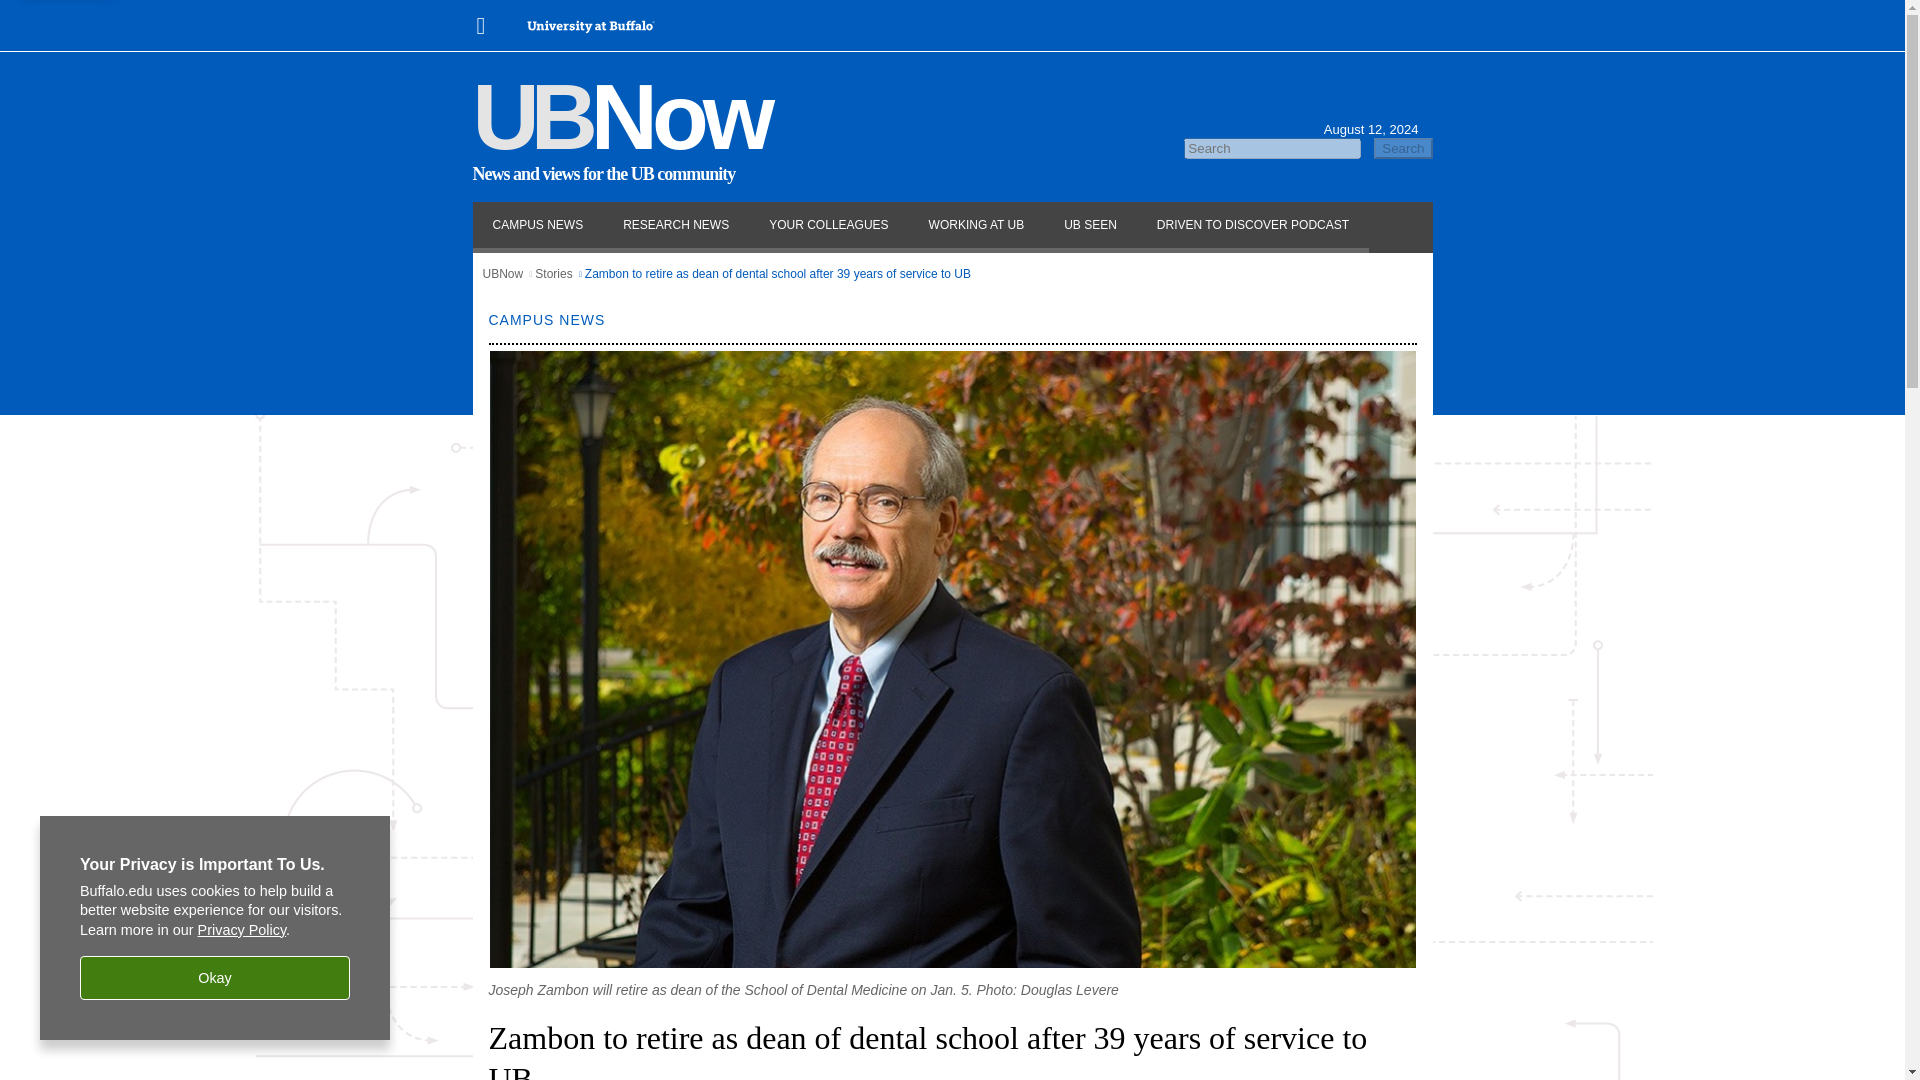 This screenshot has height=1080, width=1920. Describe the element at coordinates (502, 273) in the screenshot. I see `UBNow` at that location.